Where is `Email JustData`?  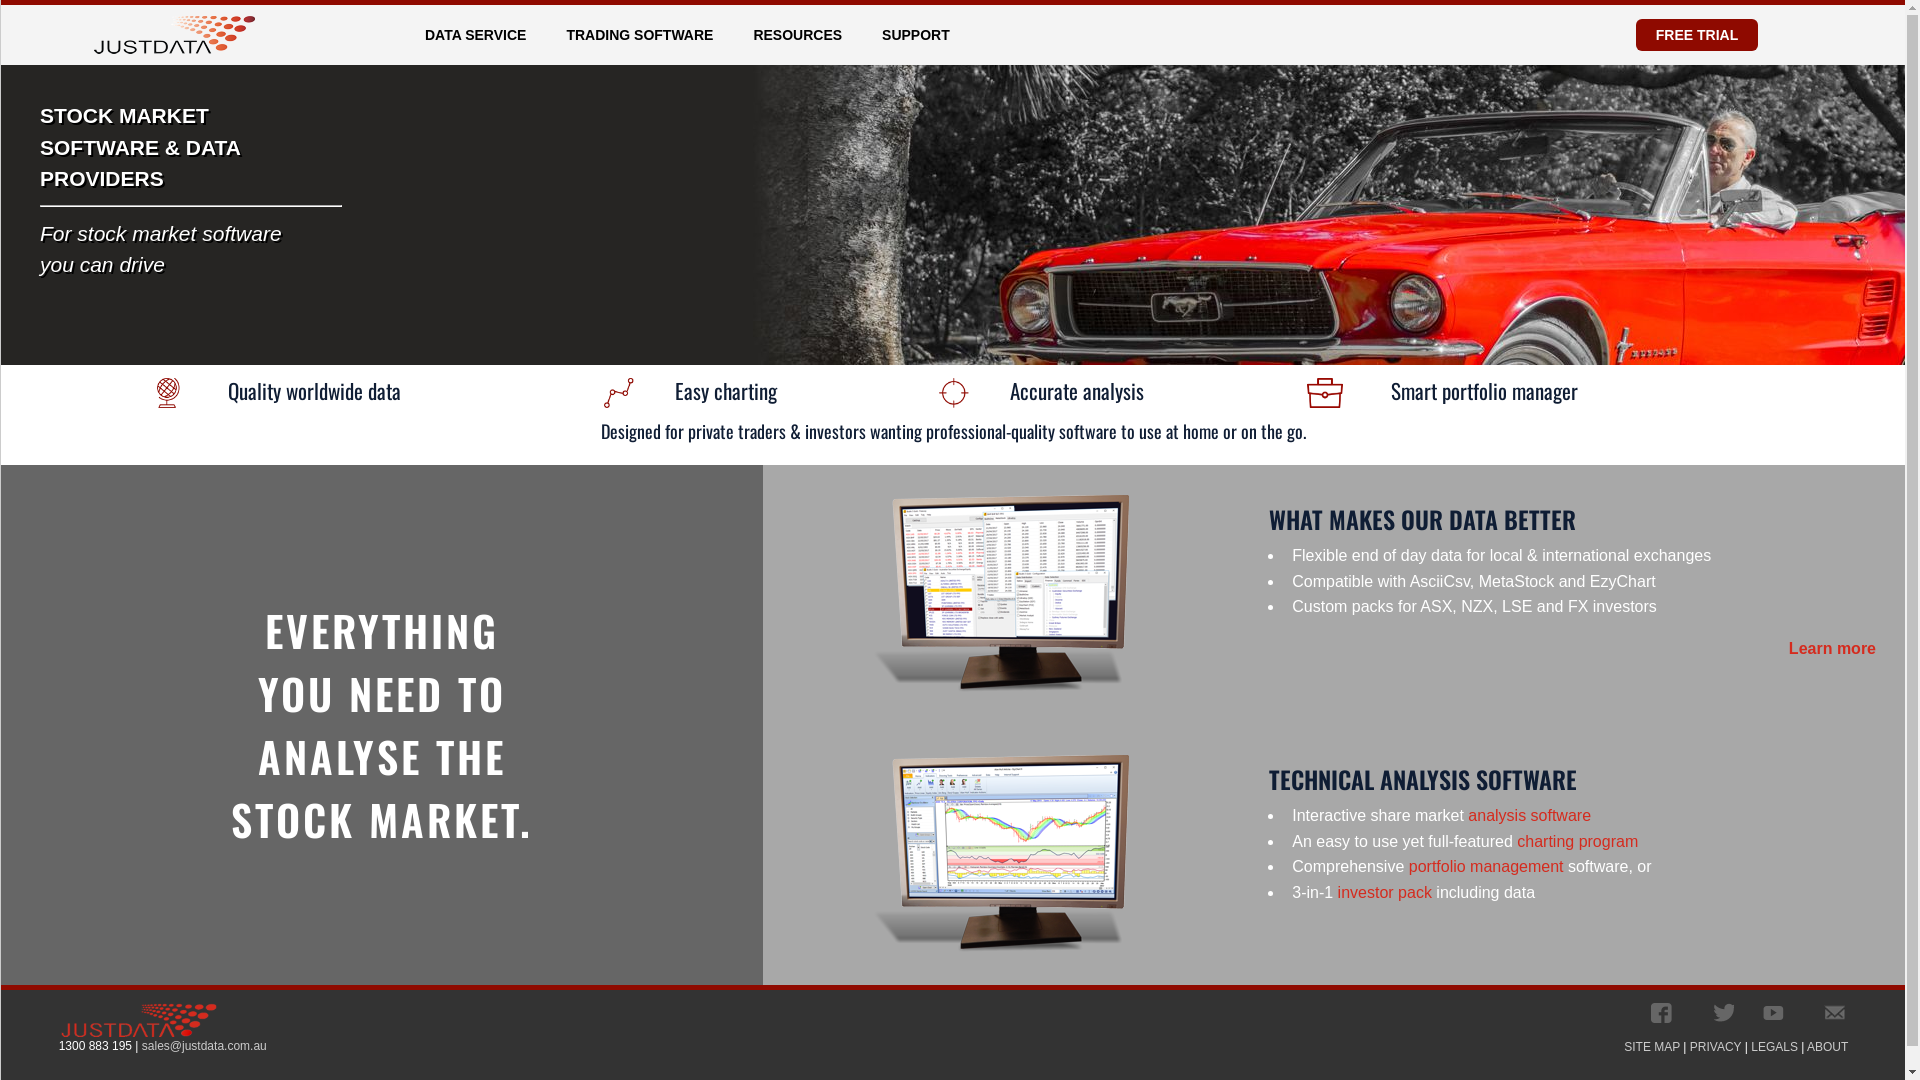
Email JustData is located at coordinates (1834, 1013).